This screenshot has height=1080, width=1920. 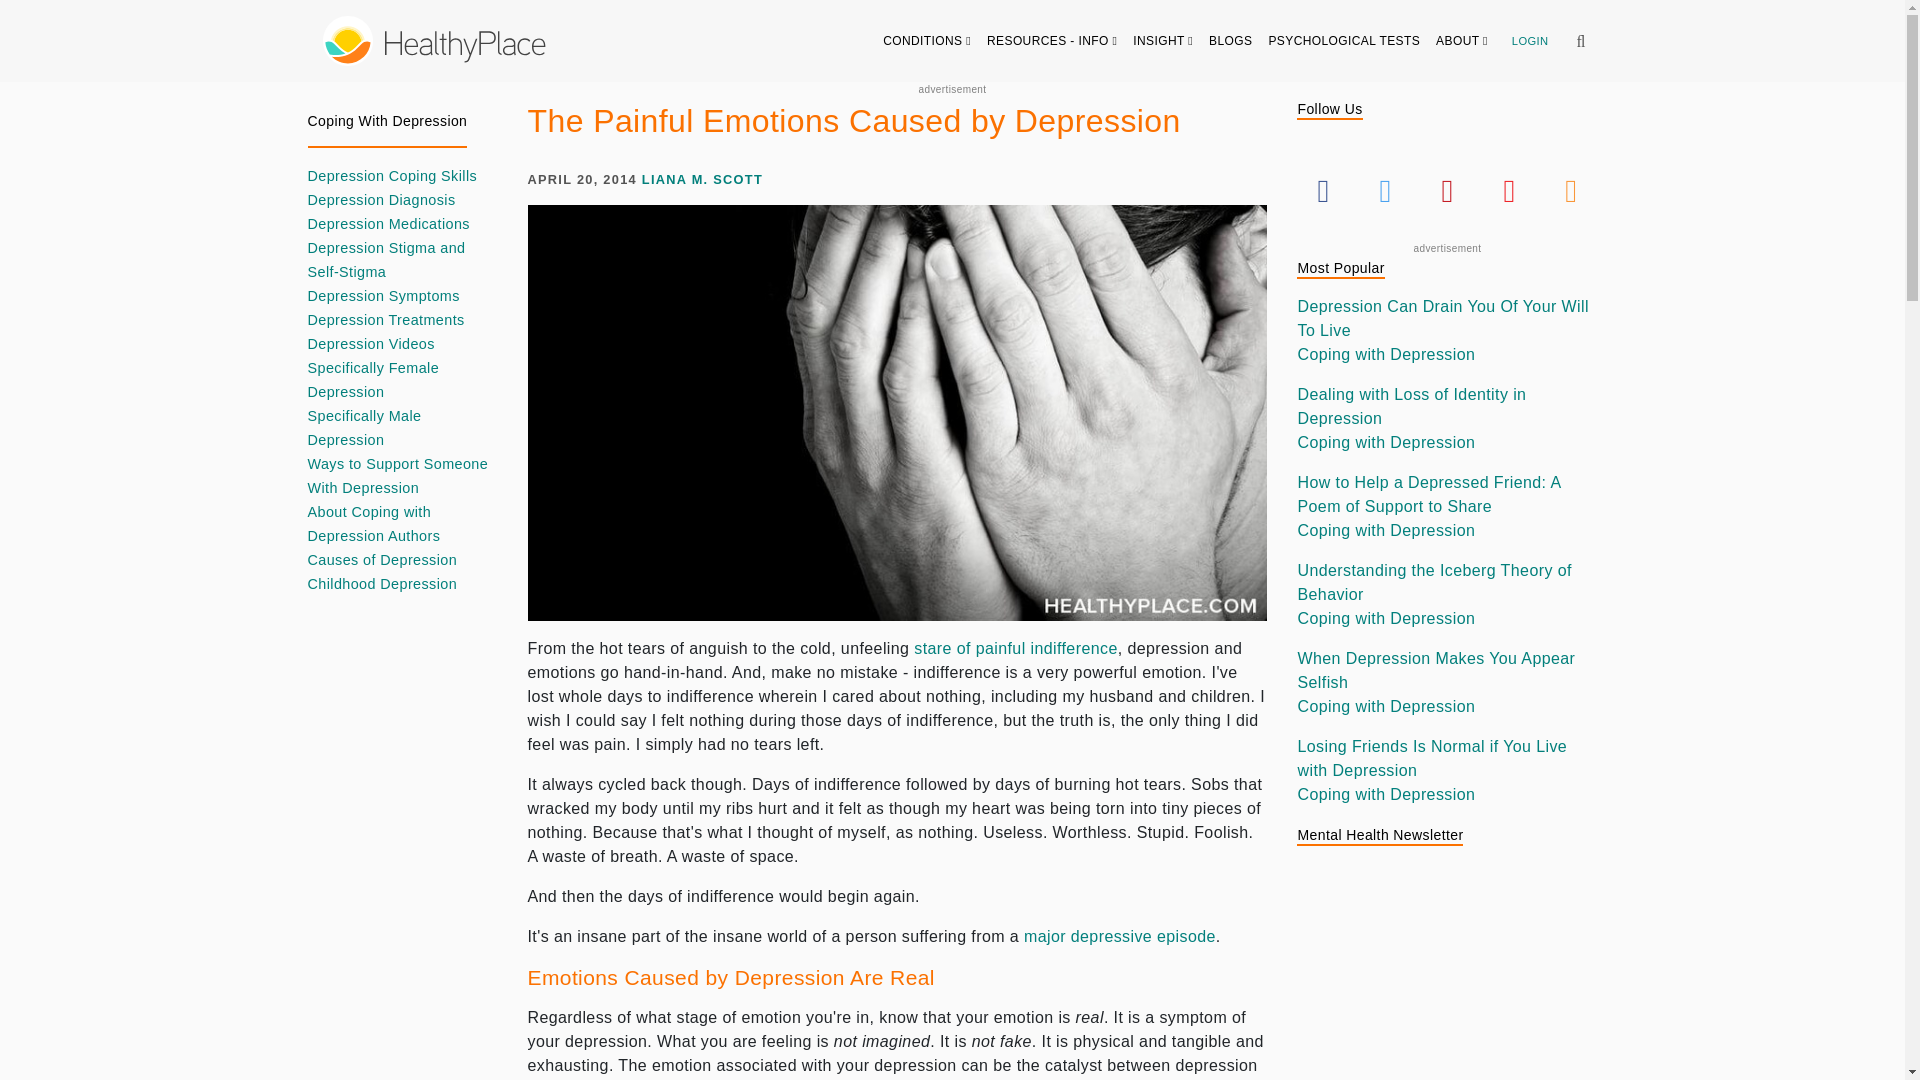 What do you see at coordinates (927, 40) in the screenshot?
I see `CONDITIONS` at bounding box center [927, 40].